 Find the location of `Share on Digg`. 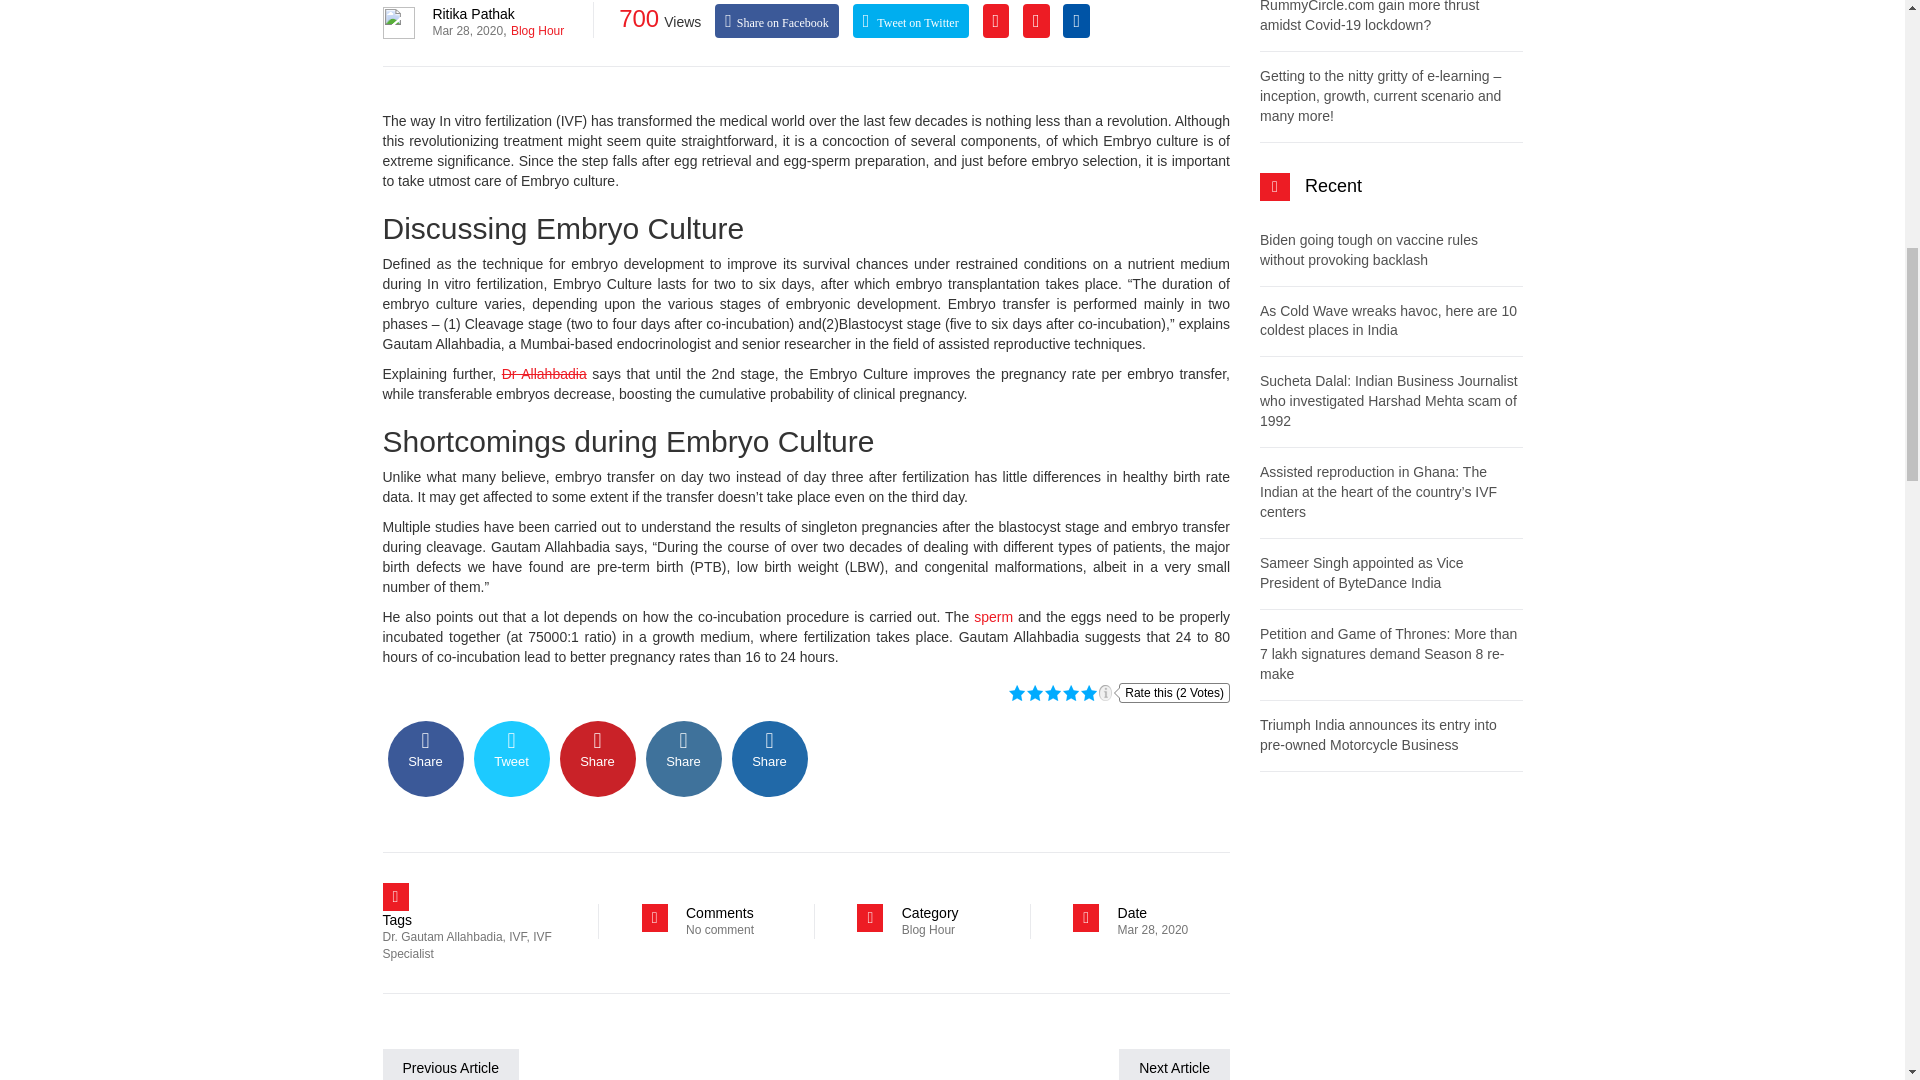

Share on Digg is located at coordinates (770, 758).